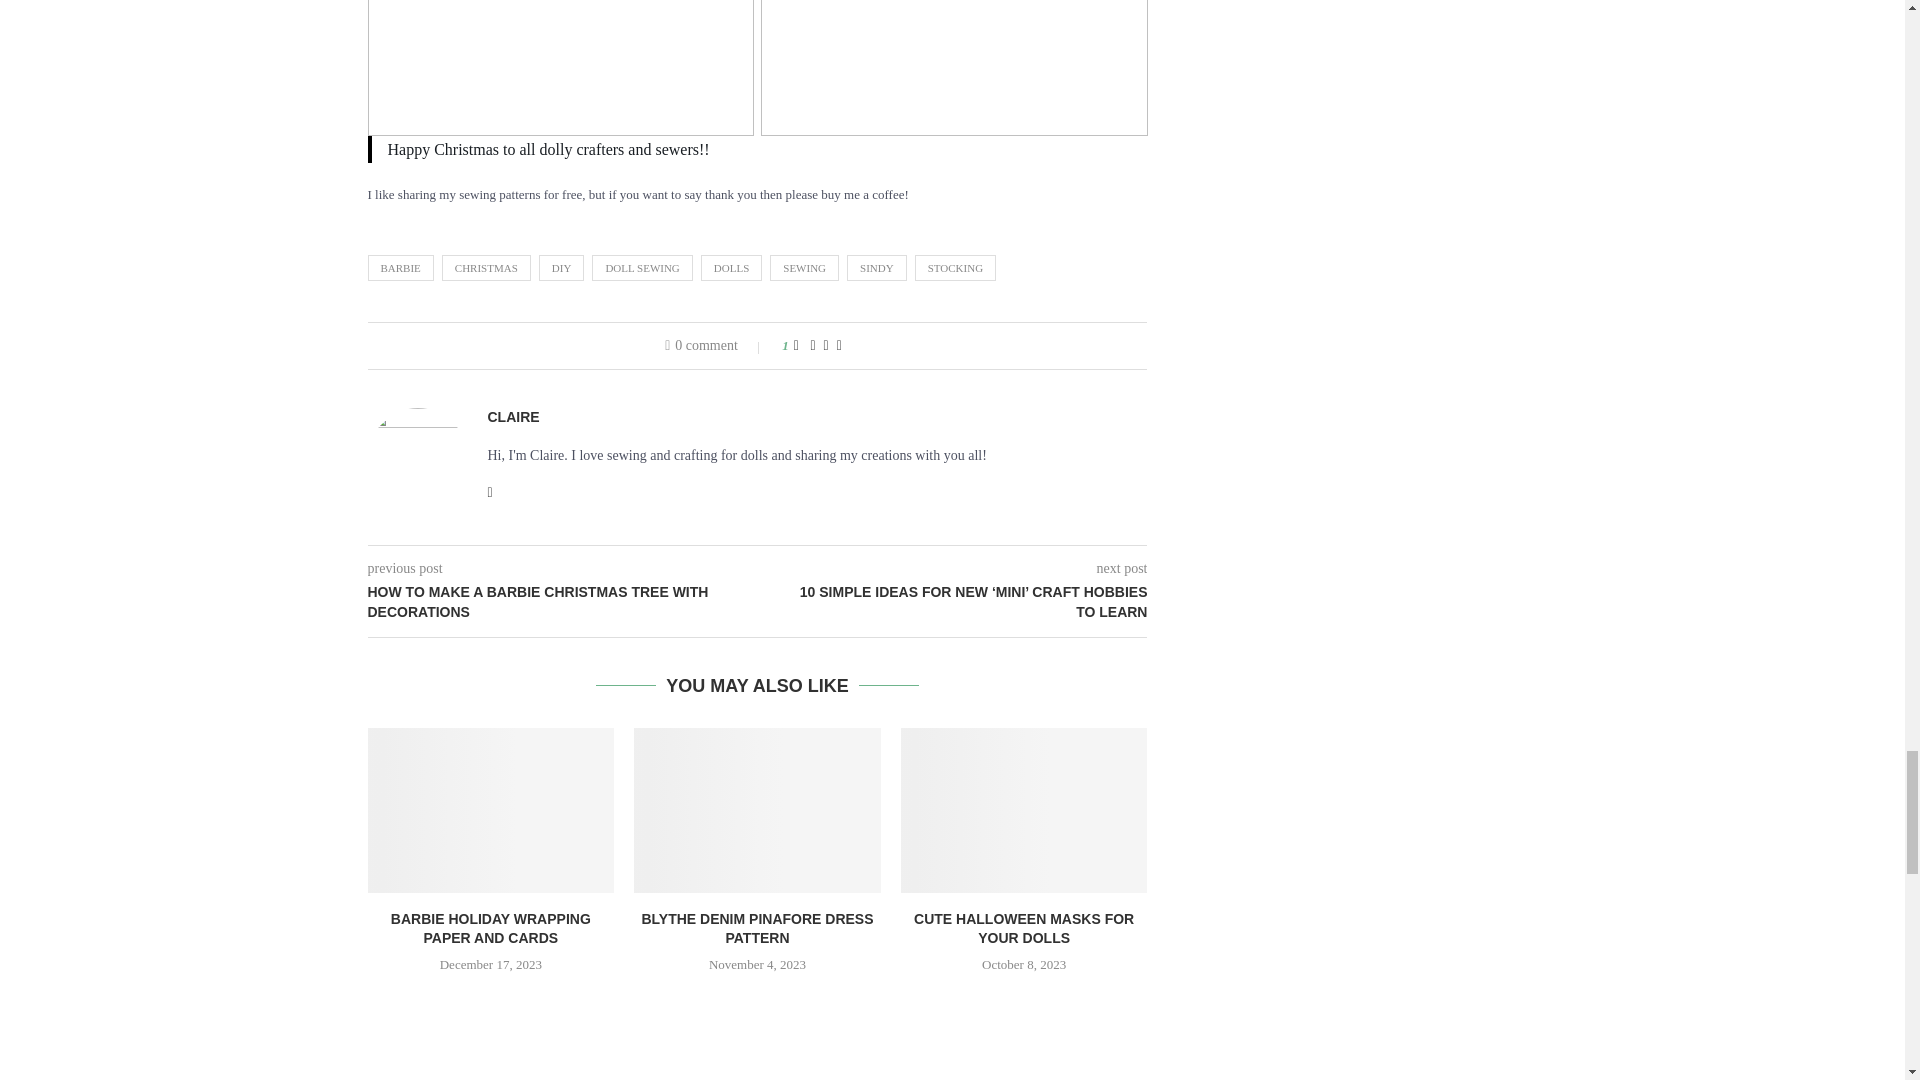 Image resolution: width=1920 pixels, height=1080 pixels. I want to click on Cute Halloween masks for your dolls, so click(1024, 810).